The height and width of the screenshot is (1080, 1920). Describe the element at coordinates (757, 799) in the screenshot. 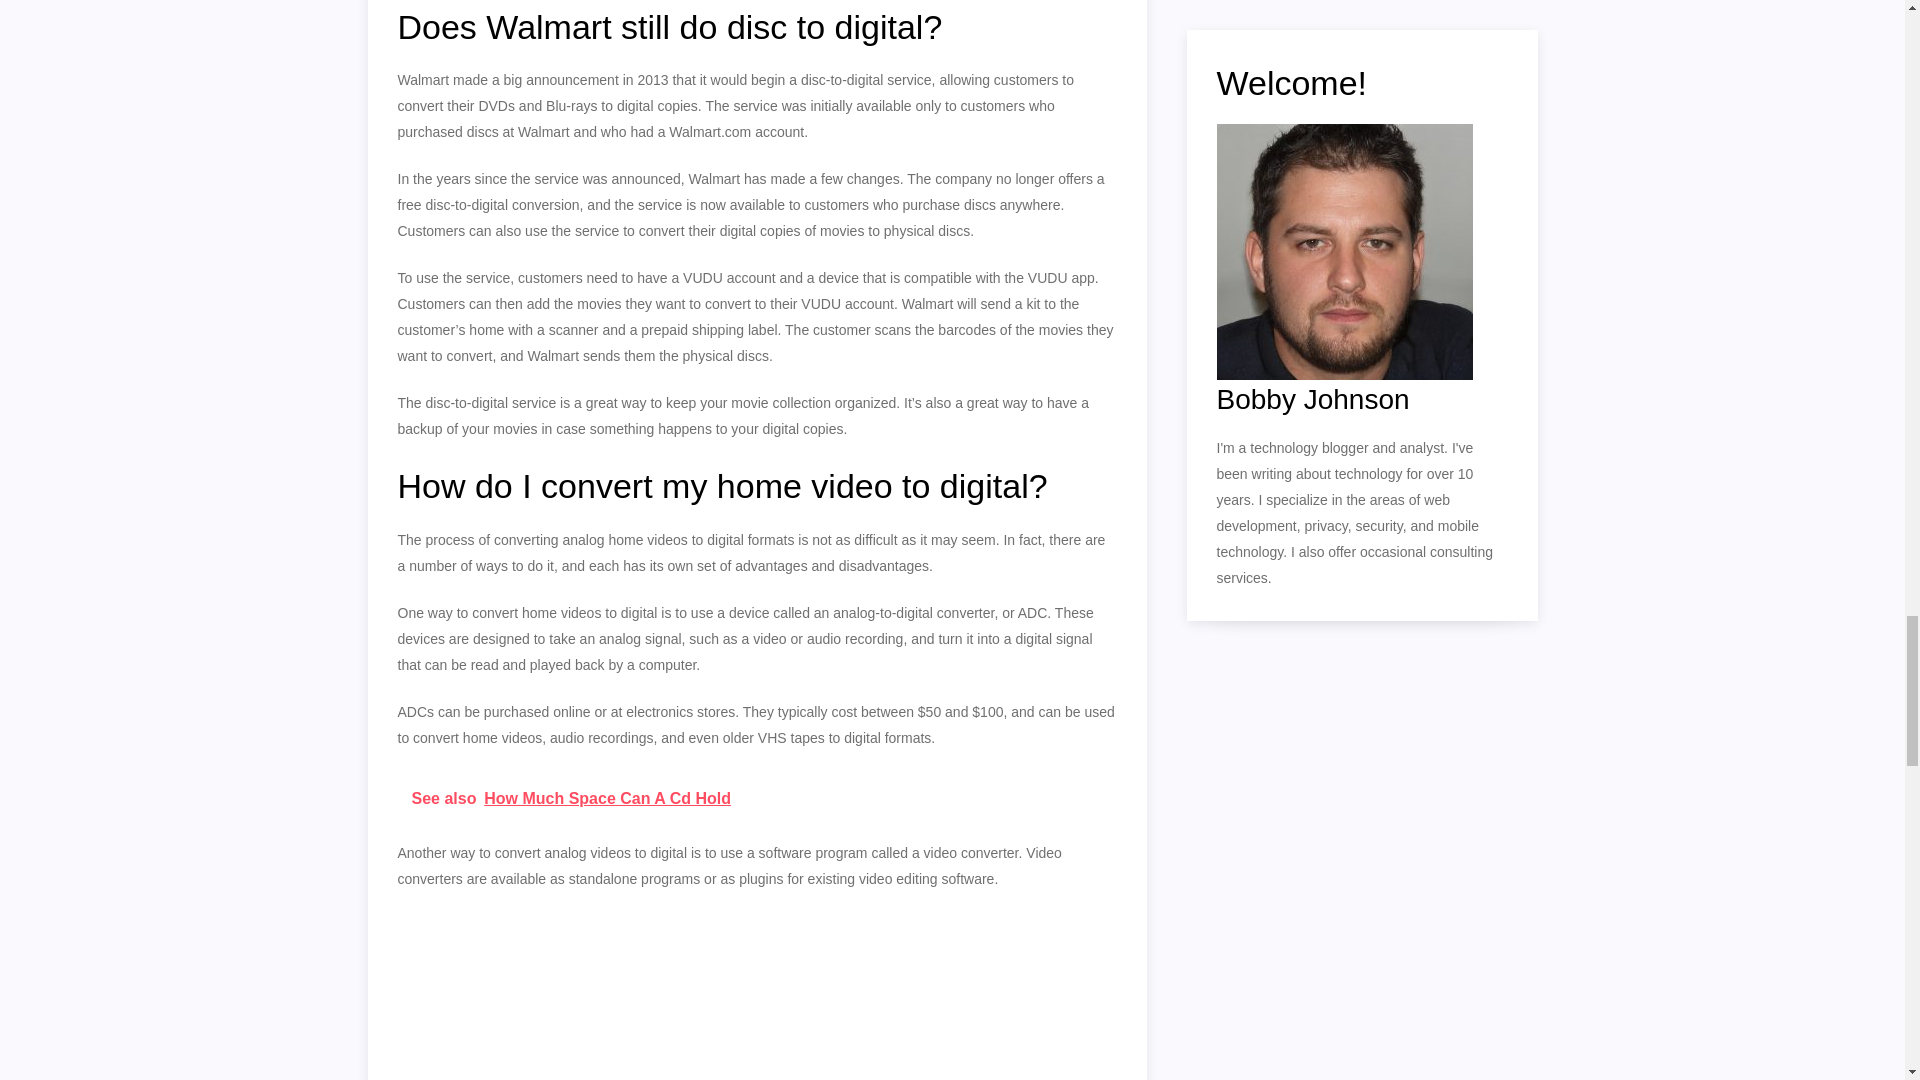

I see `See also  How Much Space Can A Cd Hold` at that location.